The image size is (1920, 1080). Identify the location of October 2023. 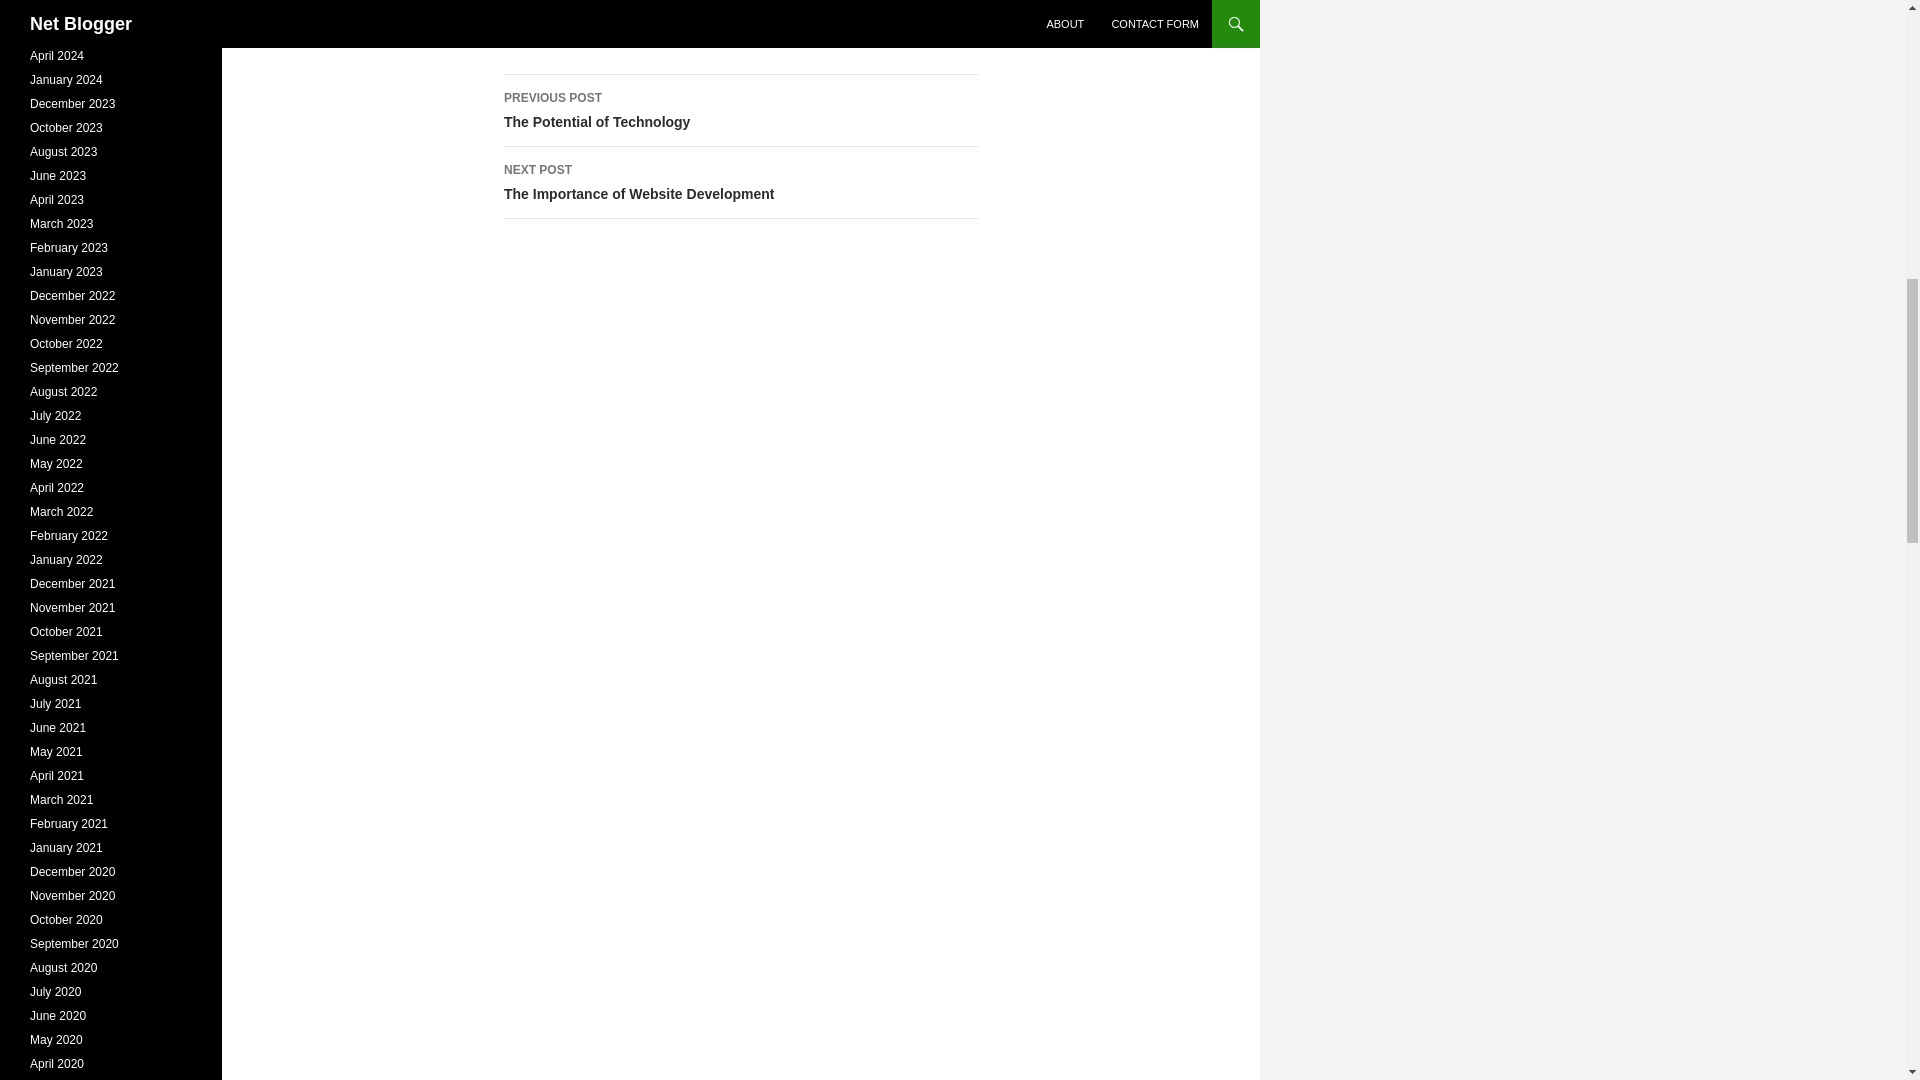
(66, 80).